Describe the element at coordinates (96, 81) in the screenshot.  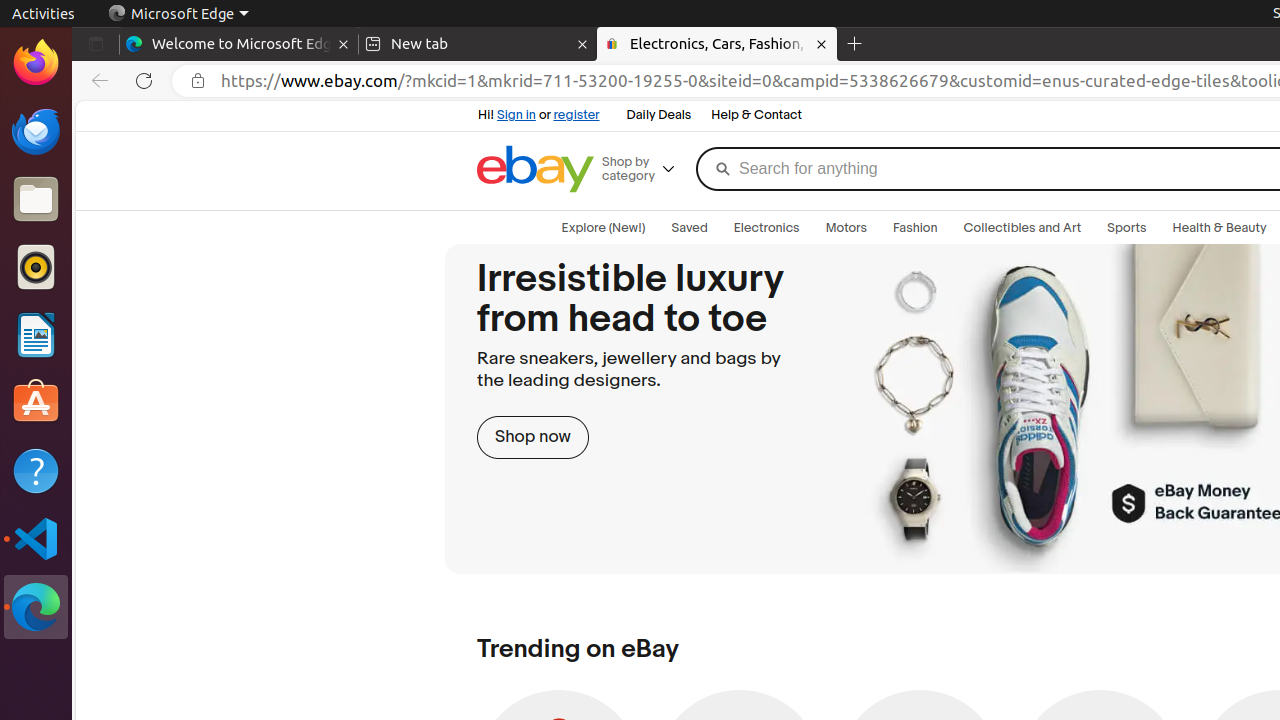
I see `Back` at that location.